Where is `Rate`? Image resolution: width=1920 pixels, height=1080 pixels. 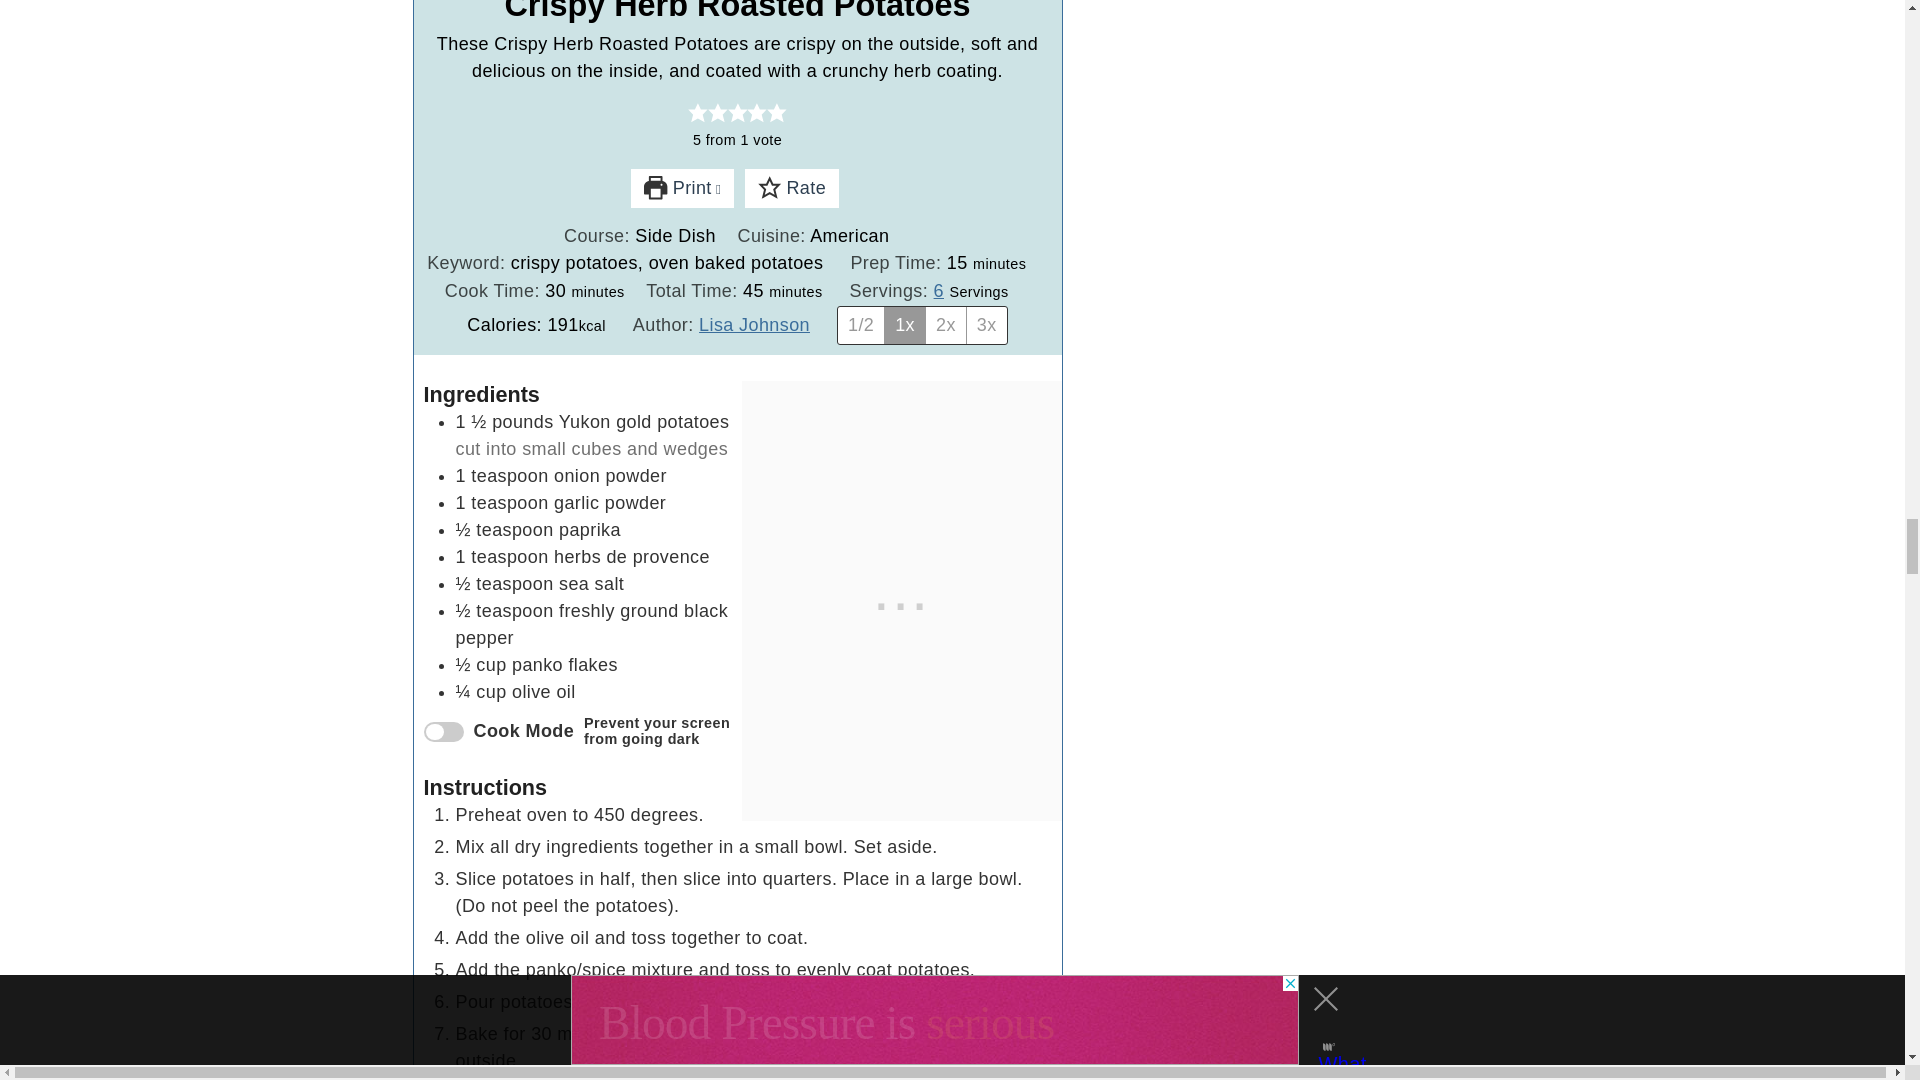
Rate is located at coordinates (792, 188).